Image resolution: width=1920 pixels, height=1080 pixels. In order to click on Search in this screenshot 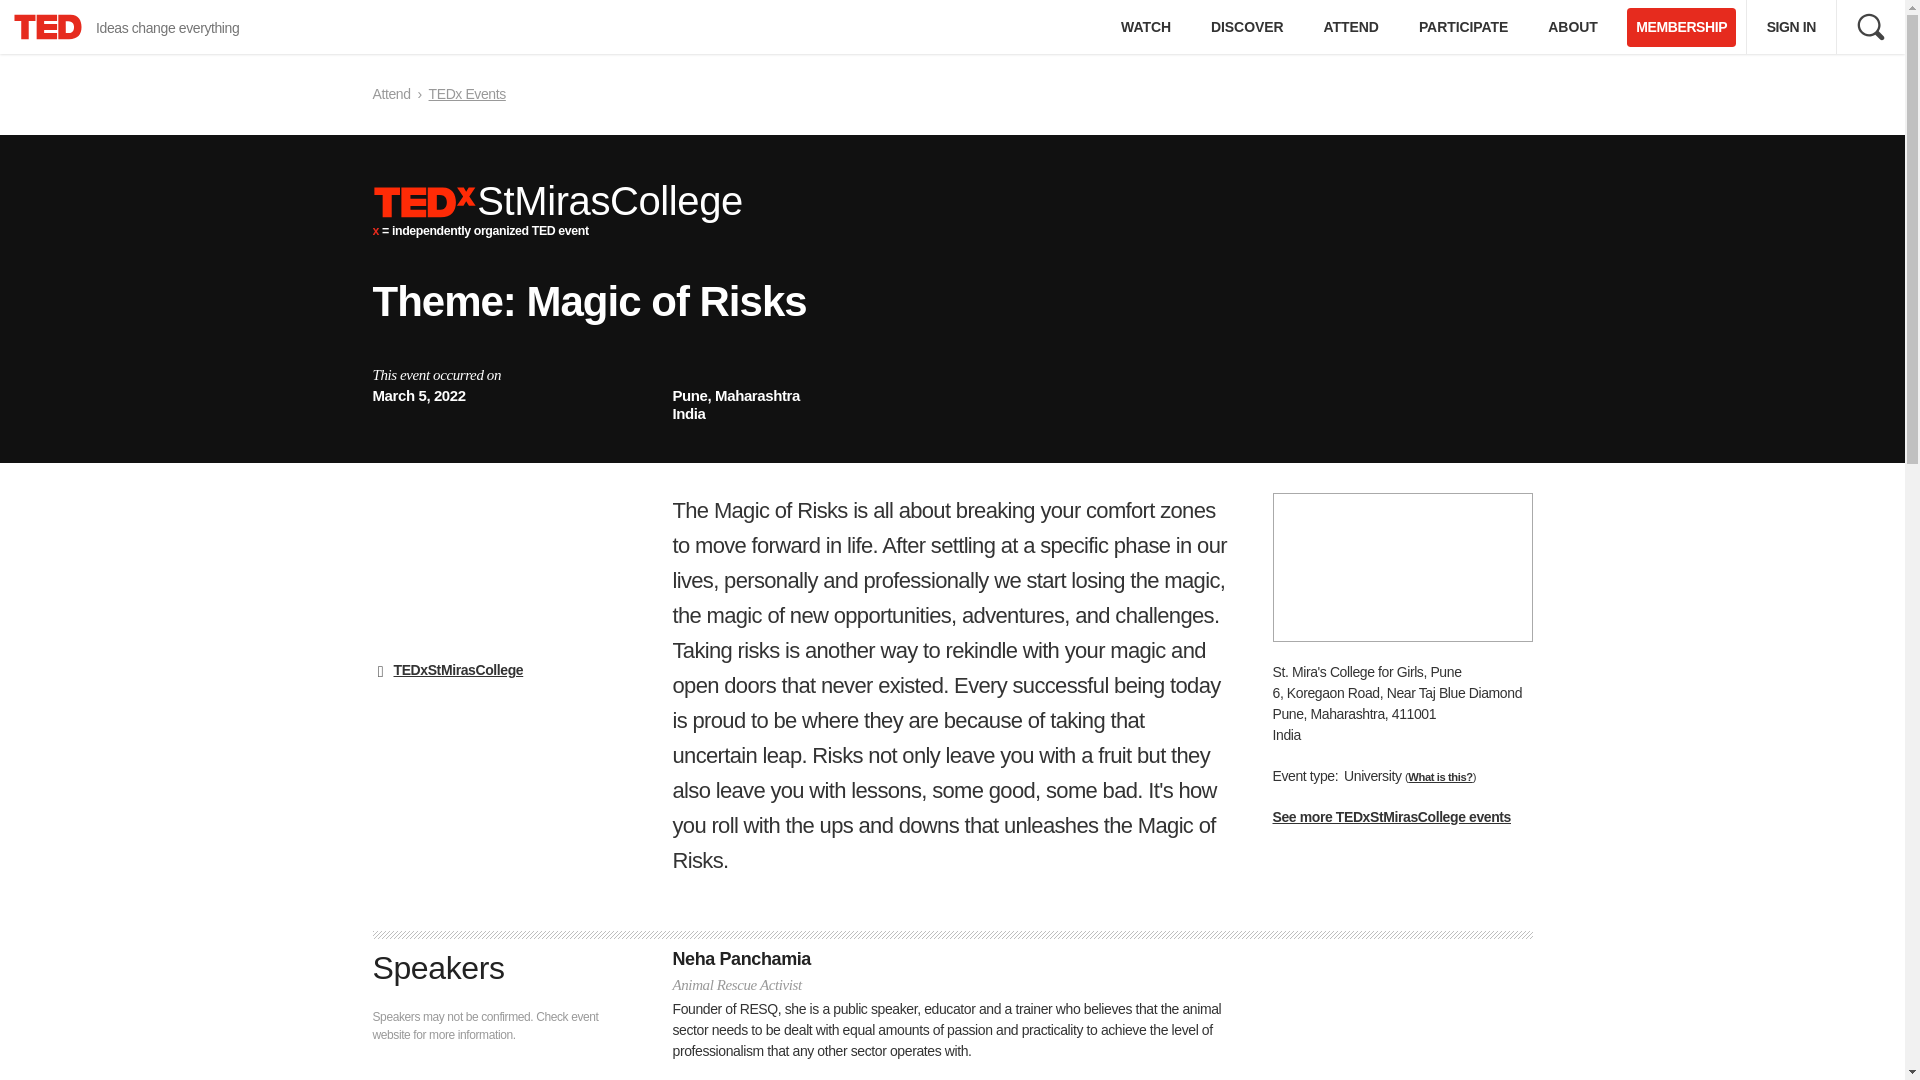, I will do `click(128, 27)`.